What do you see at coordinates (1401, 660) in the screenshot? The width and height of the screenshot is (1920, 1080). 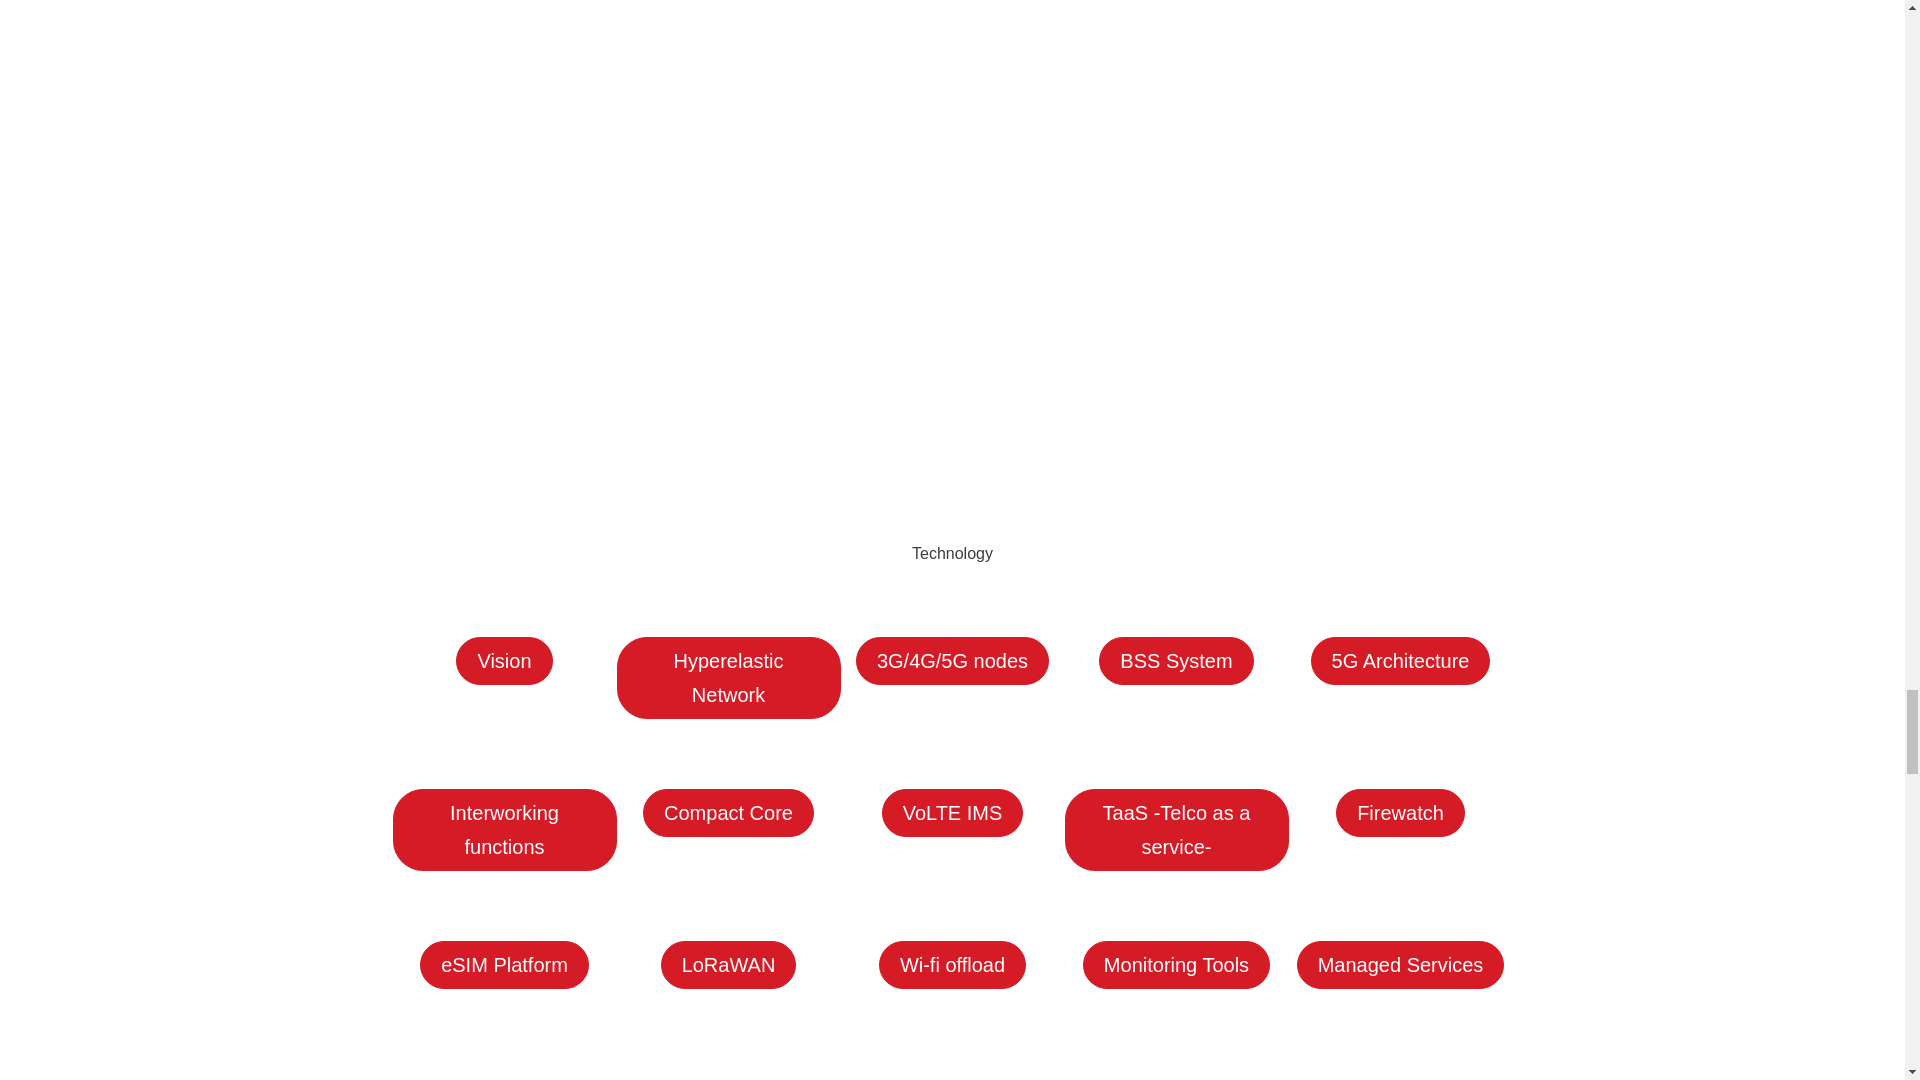 I see `5G Architecture` at bounding box center [1401, 660].